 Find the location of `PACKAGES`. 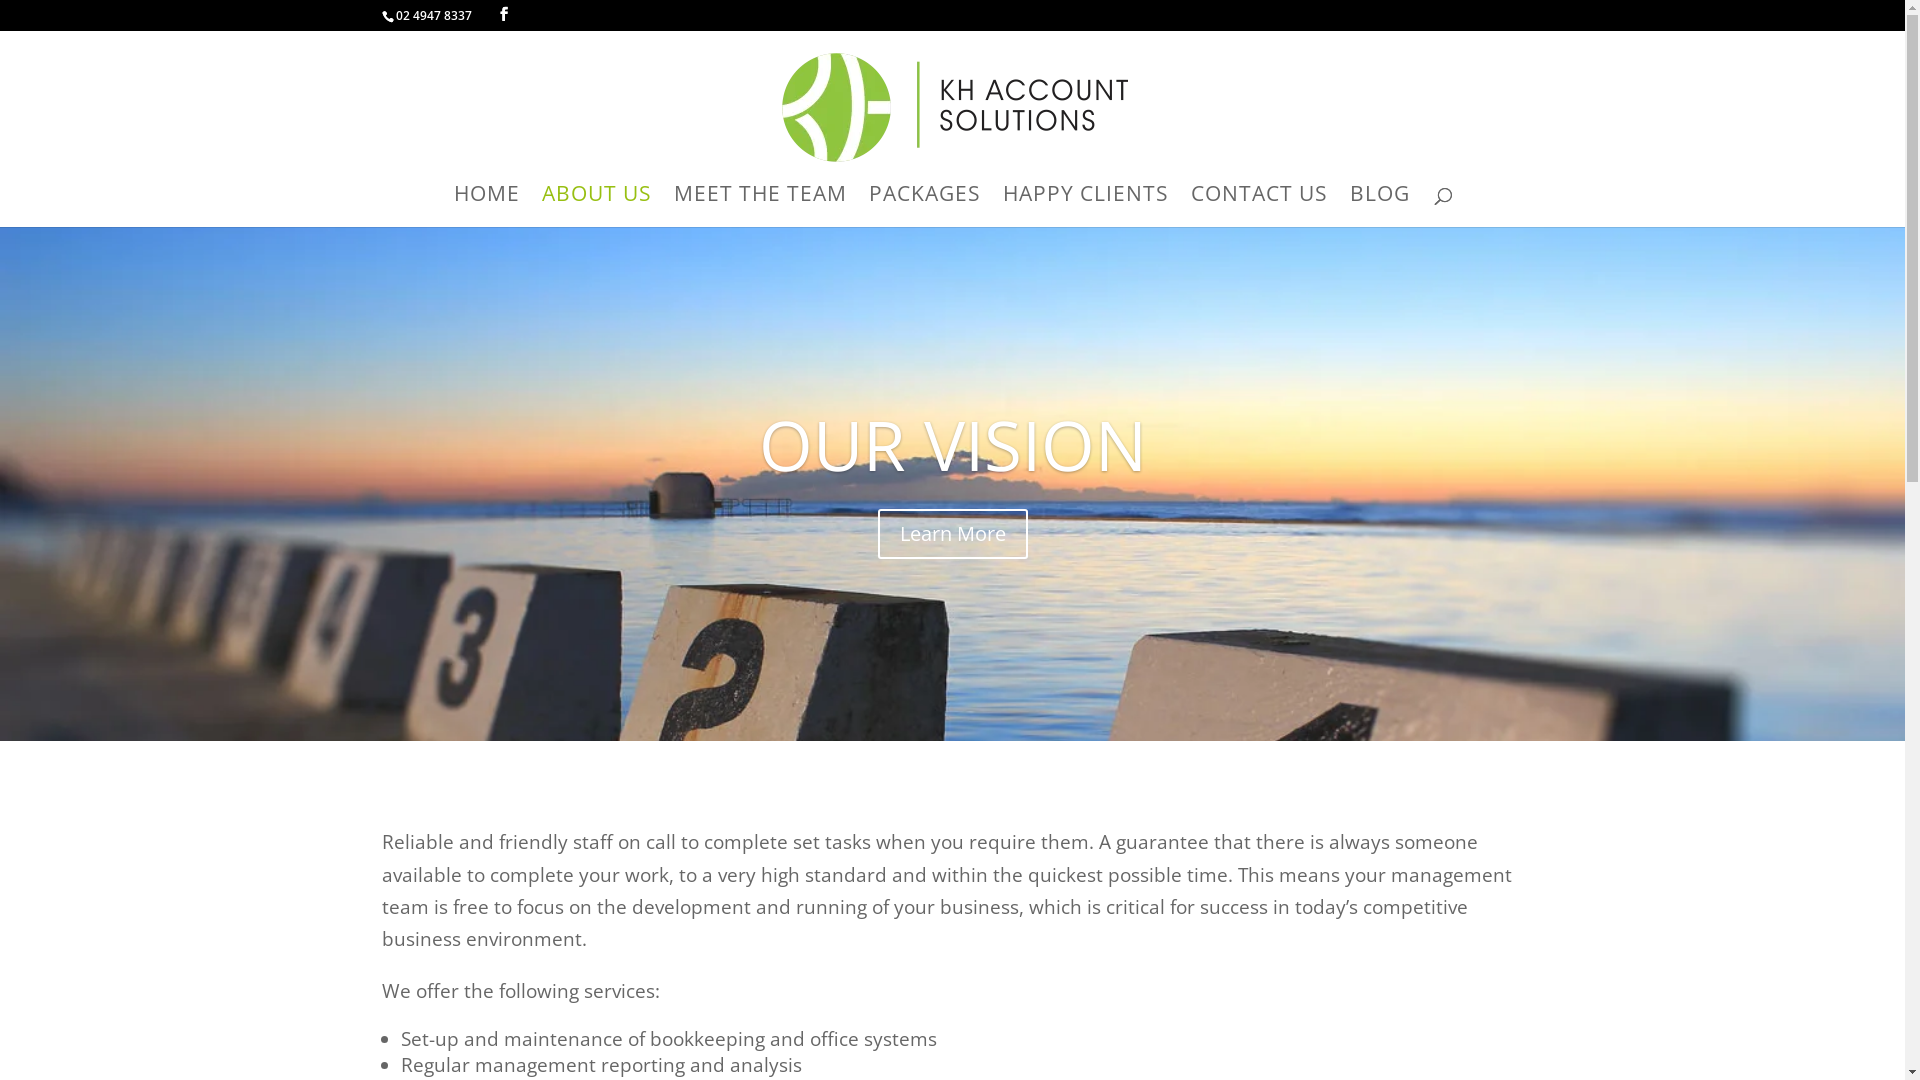

PACKAGES is located at coordinates (924, 206).